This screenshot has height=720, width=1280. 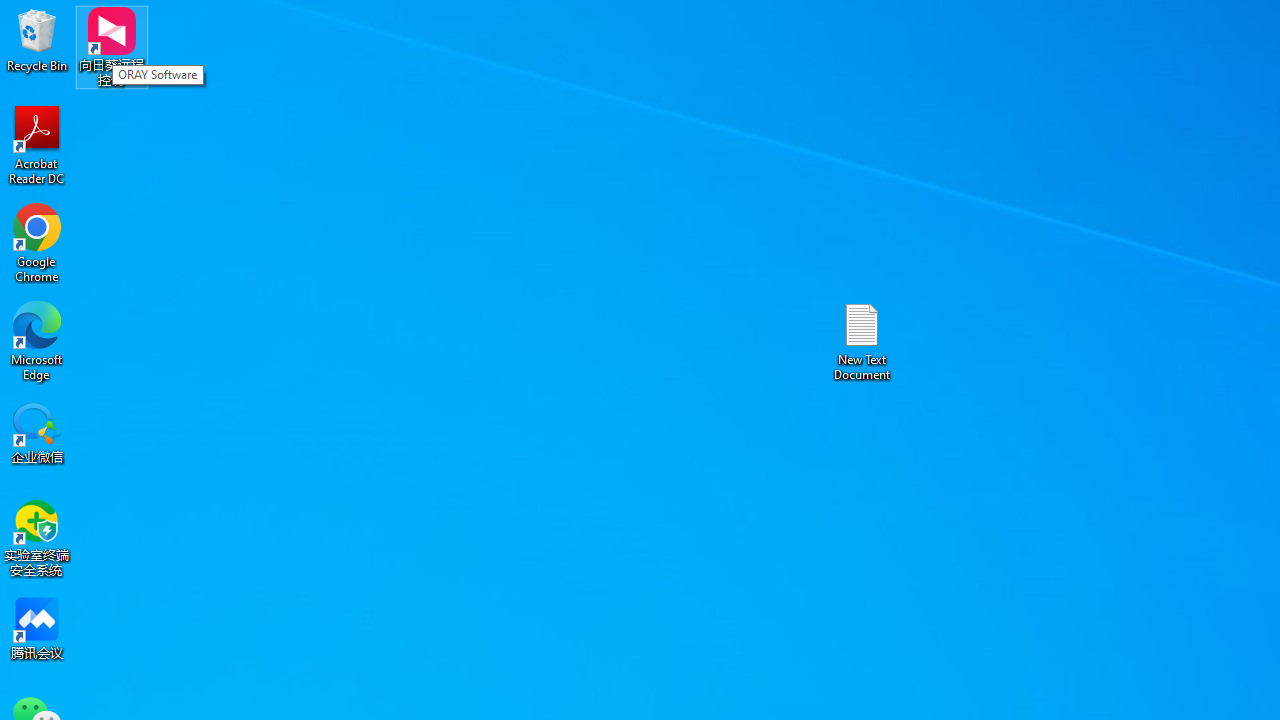 I want to click on Microsoft Edge, so click(x=37, y=340).